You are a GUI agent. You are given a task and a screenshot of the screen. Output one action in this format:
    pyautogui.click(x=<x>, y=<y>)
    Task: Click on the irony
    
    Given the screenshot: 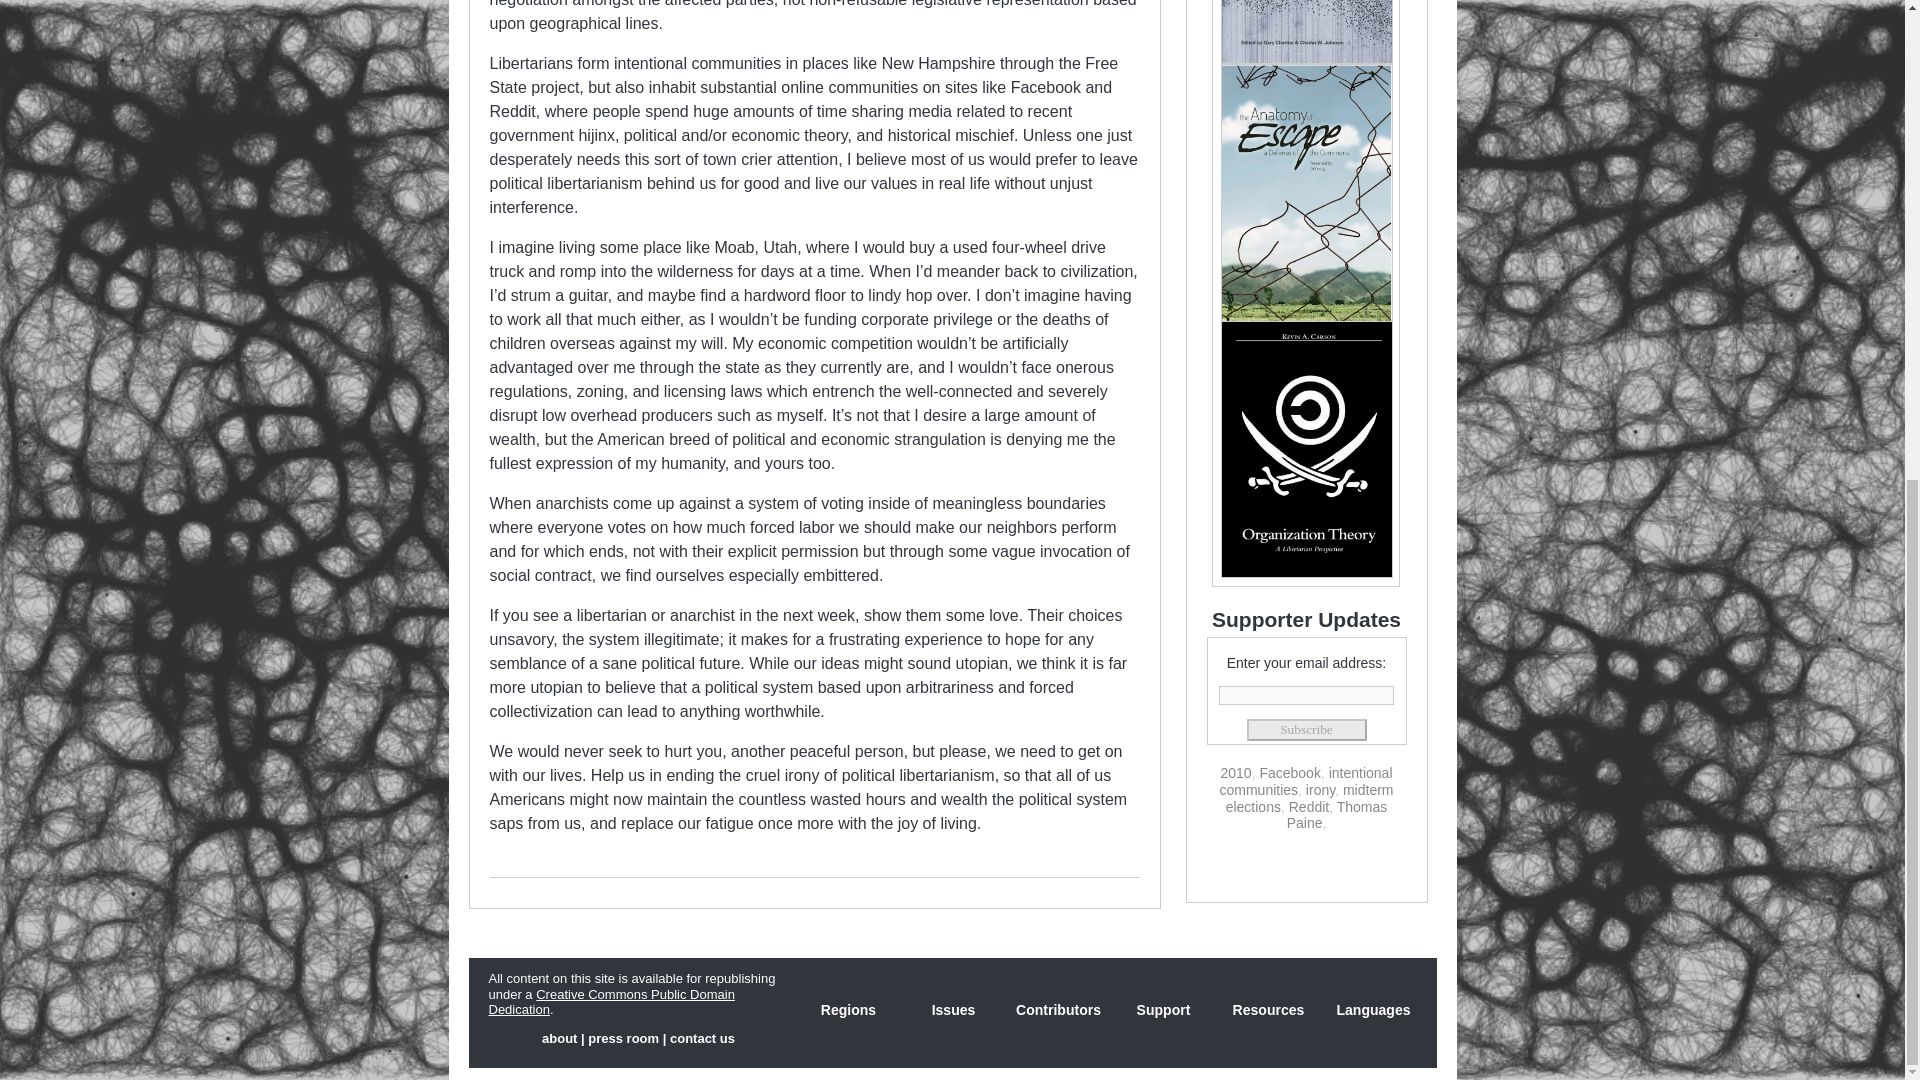 What is the action you would take?
    pyautogui.click(x=1320, y=790)
    